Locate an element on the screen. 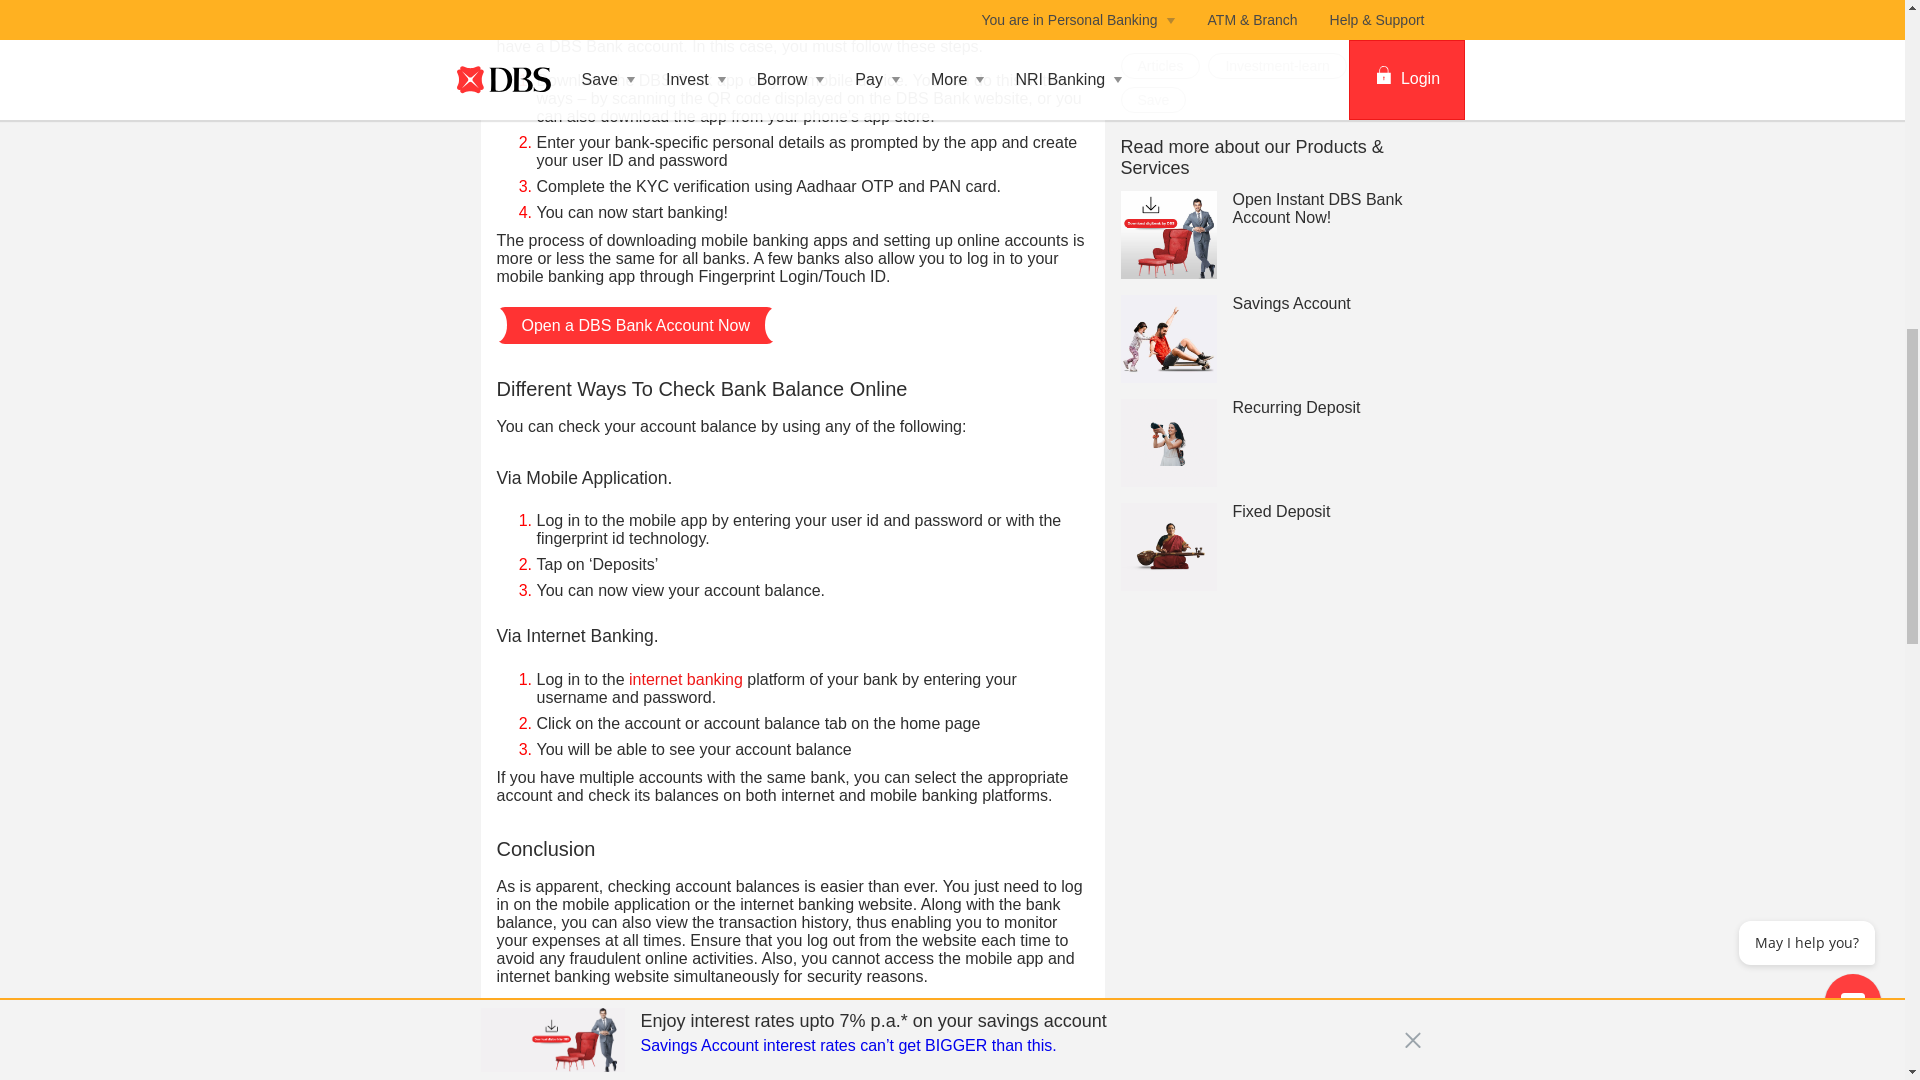 This screenshot has height=1080, width=1920. internet banking is located at coordinates (686, 678).